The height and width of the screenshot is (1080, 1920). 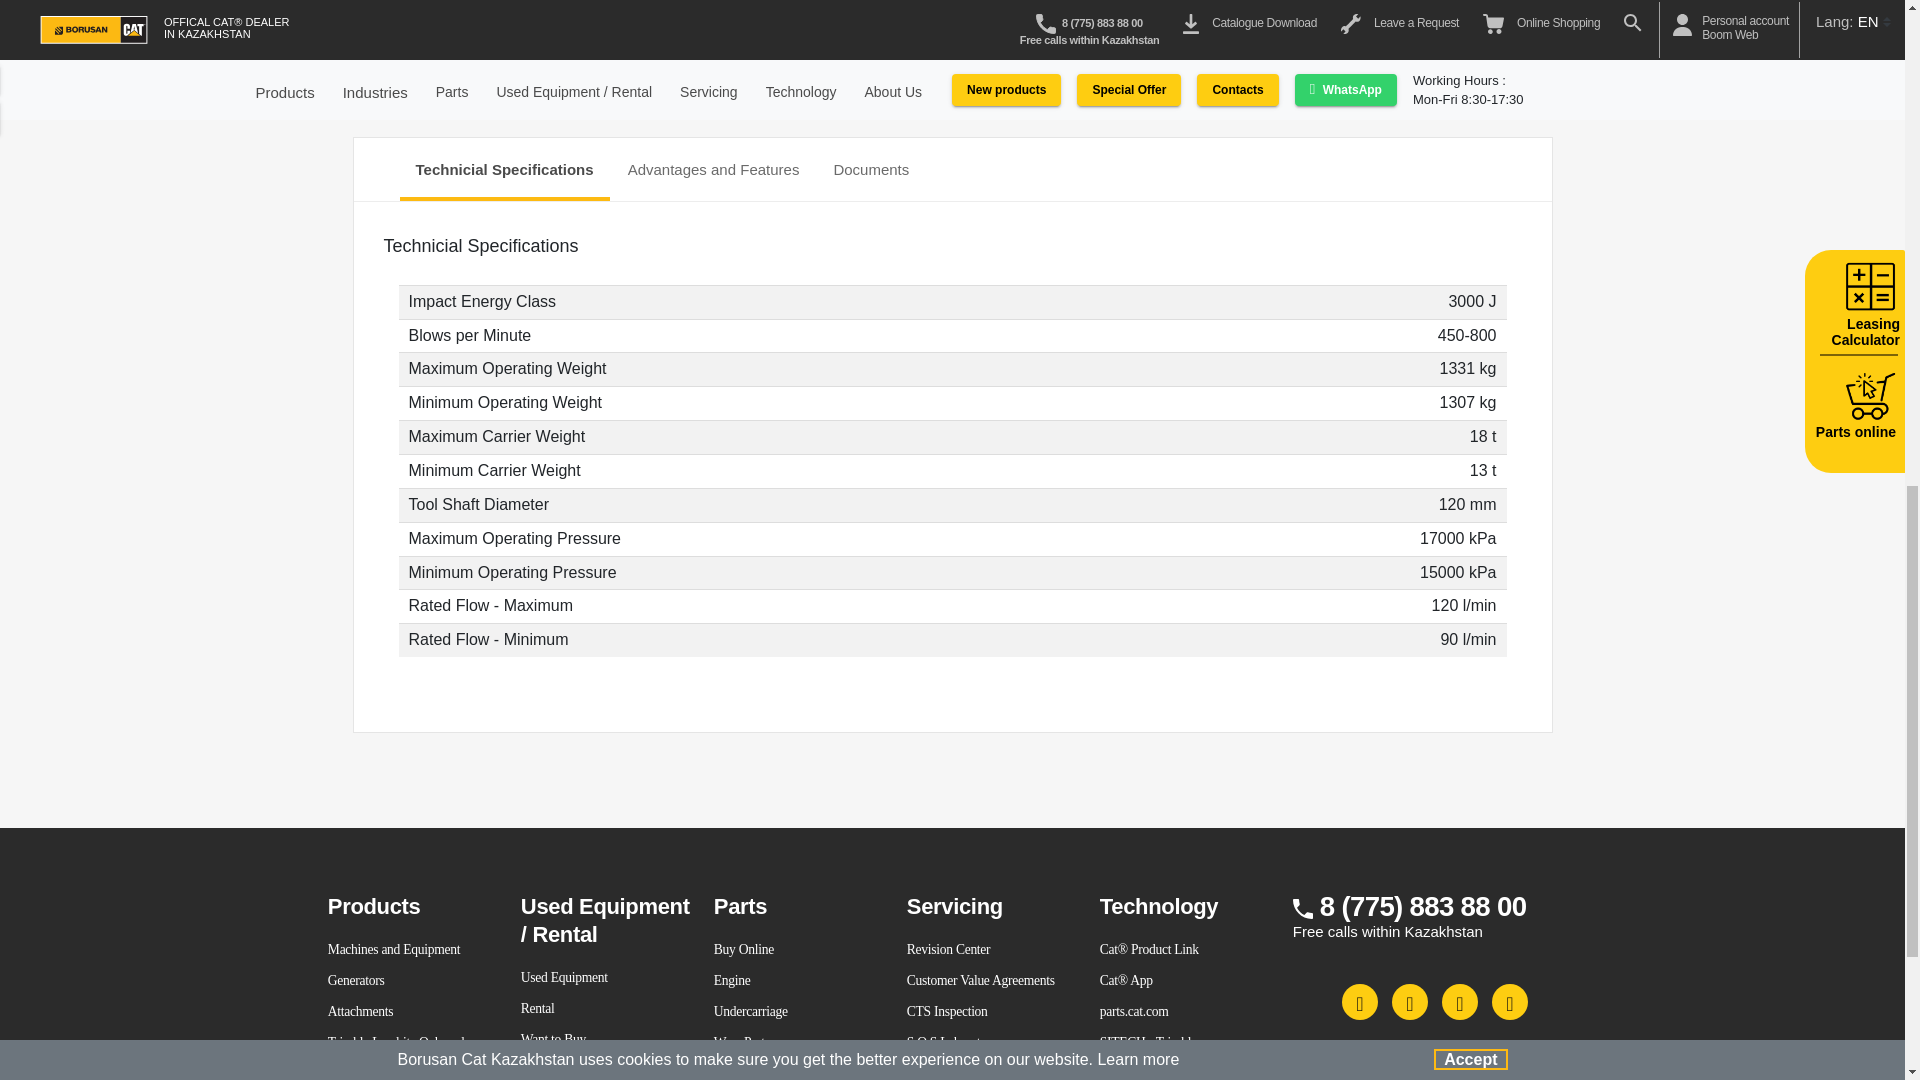 What do you see at coordinates (1410, 1001) in the screenshot?
I see `icoInstagram` at bounding box center [1410, 1001].